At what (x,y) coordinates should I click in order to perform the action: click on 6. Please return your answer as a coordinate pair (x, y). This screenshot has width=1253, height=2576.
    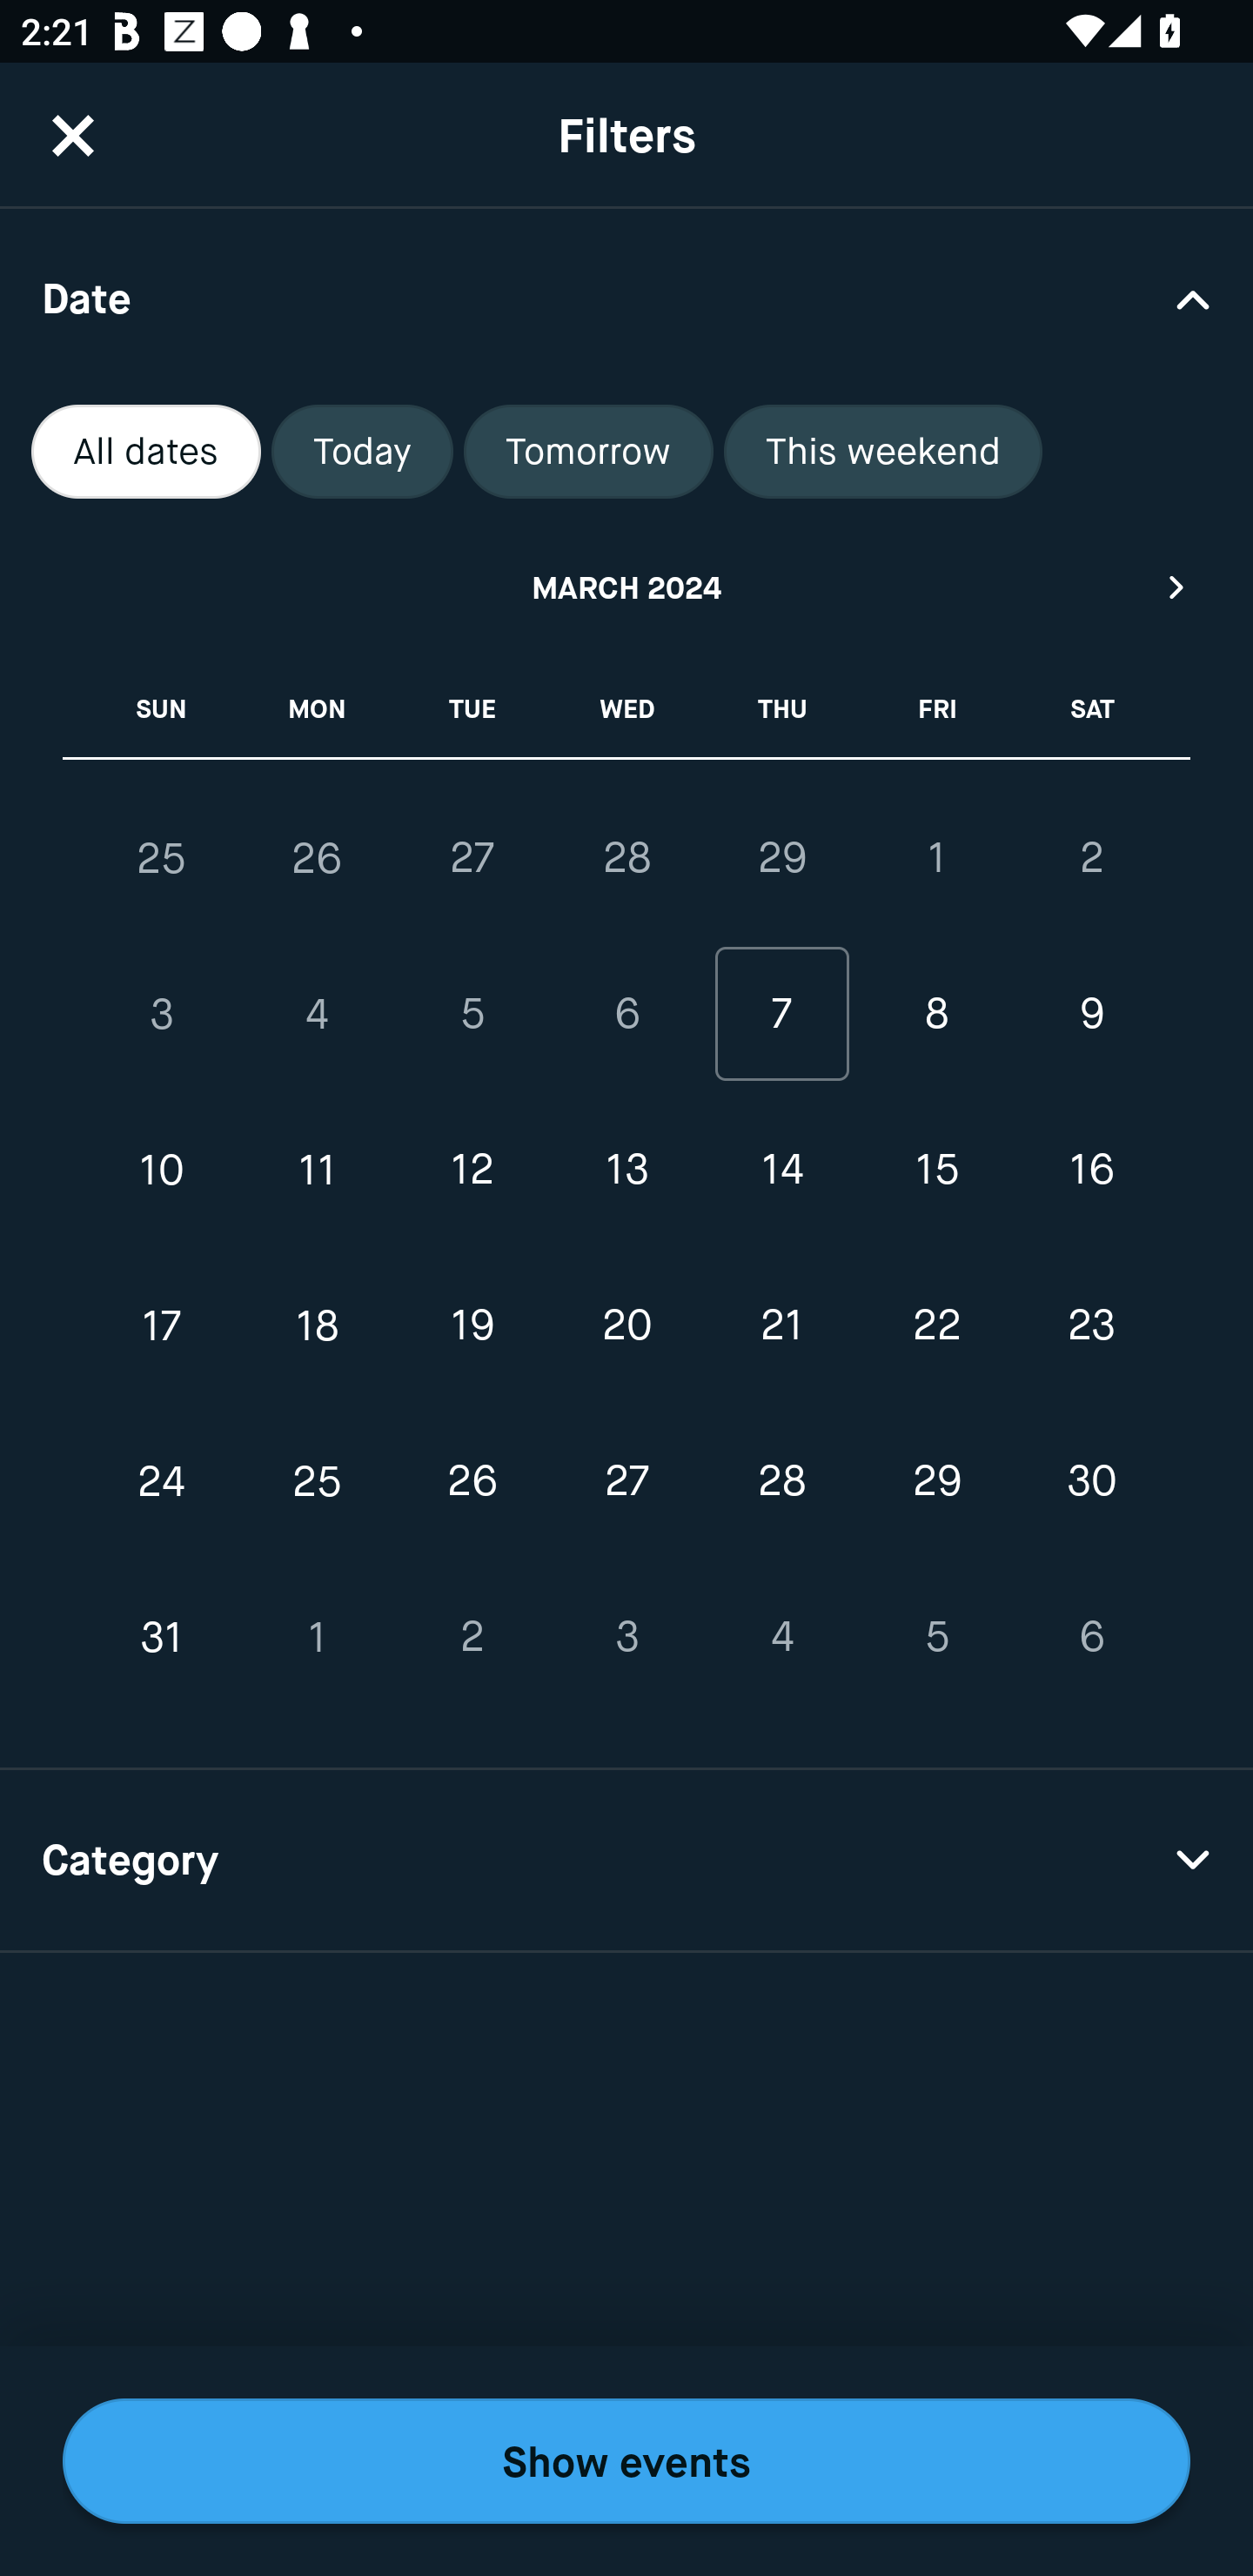
    Looking at the image, I should click on (626, 1015).